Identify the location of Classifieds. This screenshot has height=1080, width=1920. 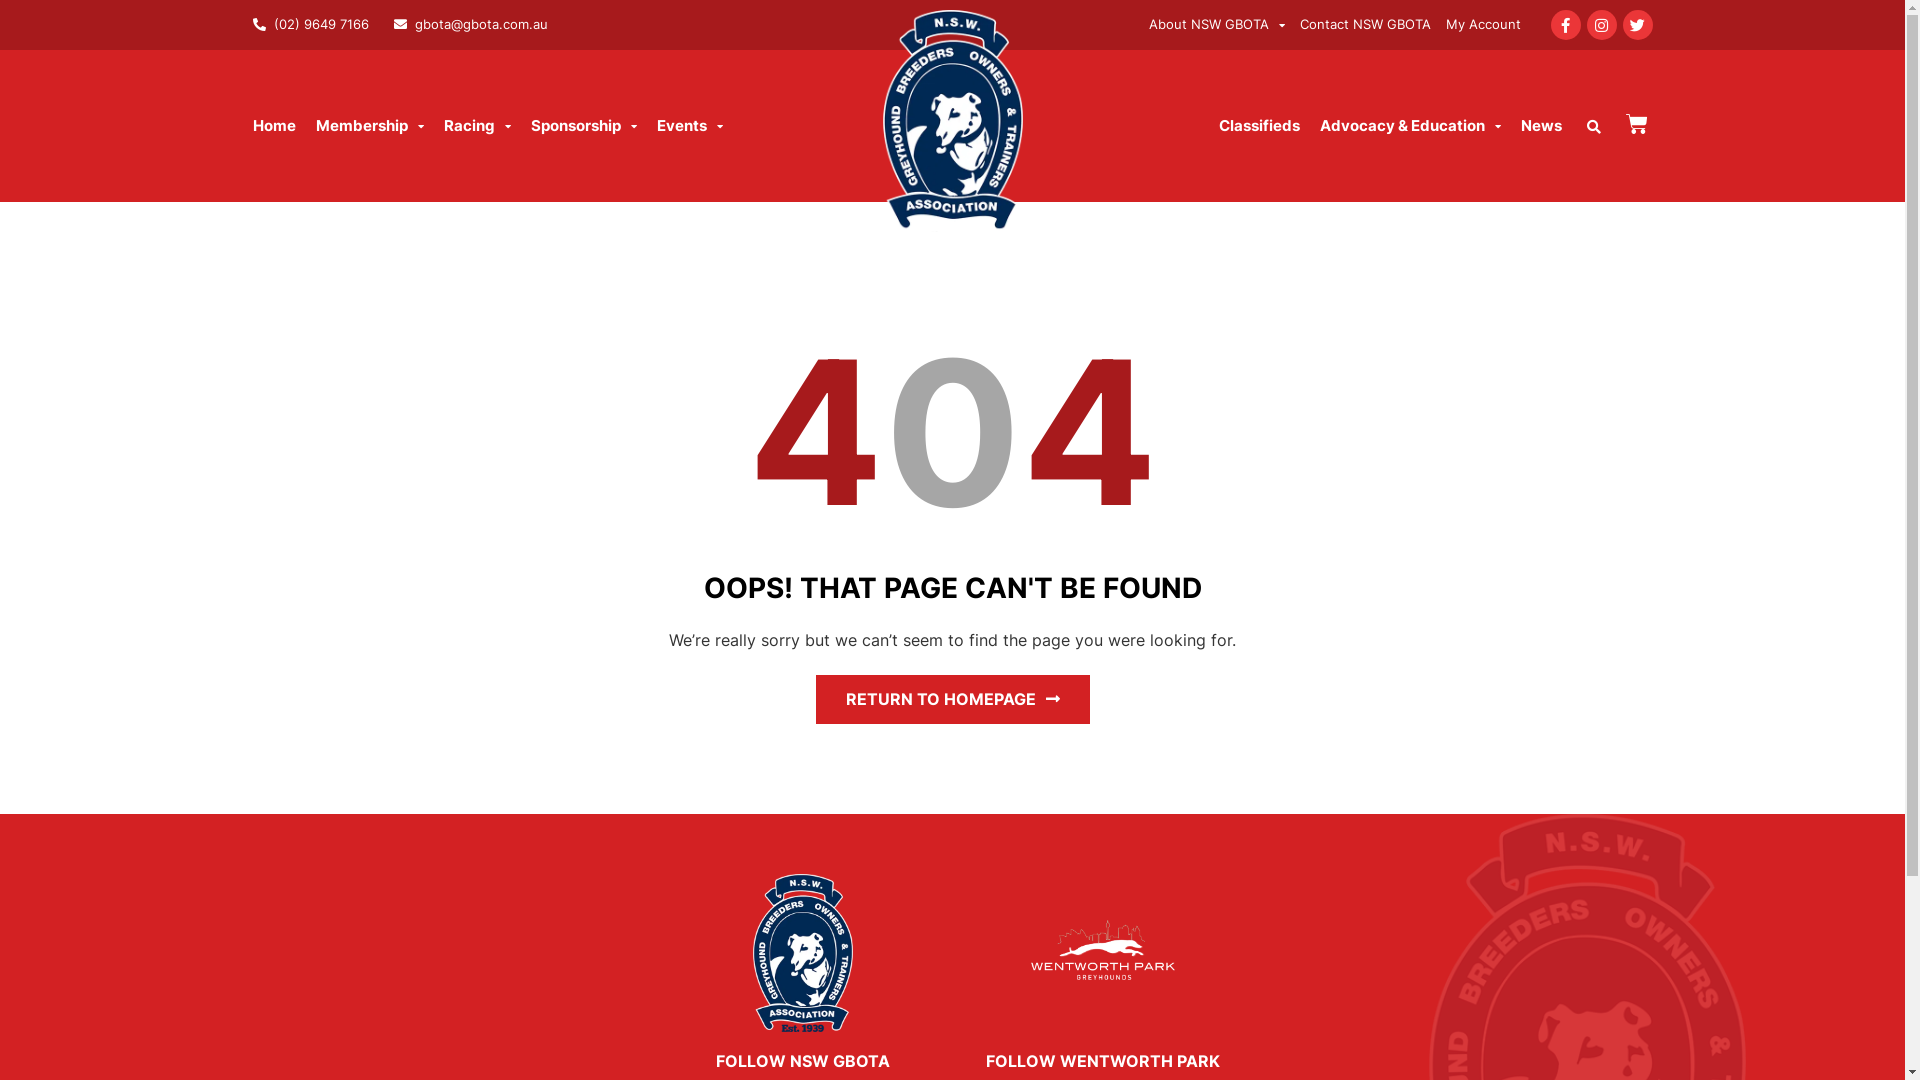
(1260, 126).